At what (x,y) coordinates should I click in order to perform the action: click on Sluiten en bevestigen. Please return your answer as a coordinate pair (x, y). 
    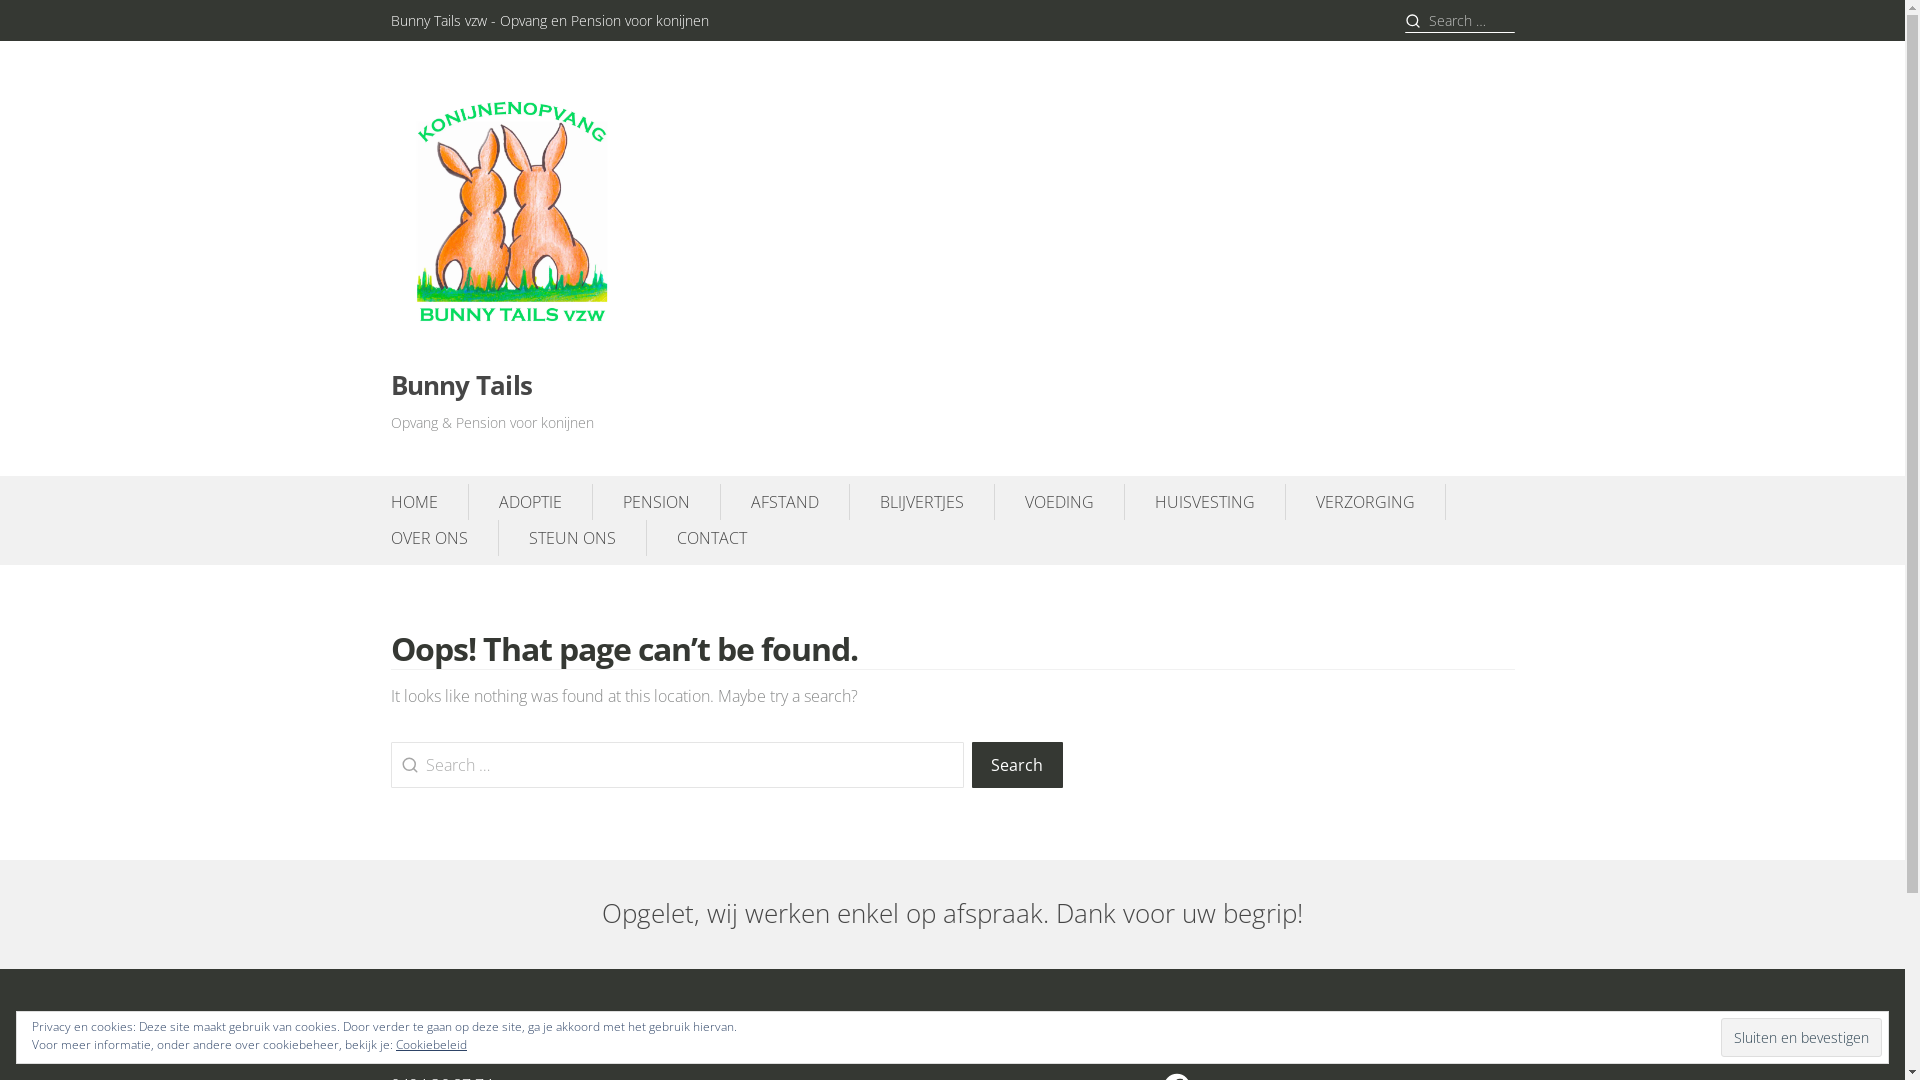
    Looking at the image, I should click on (1802, 1037).